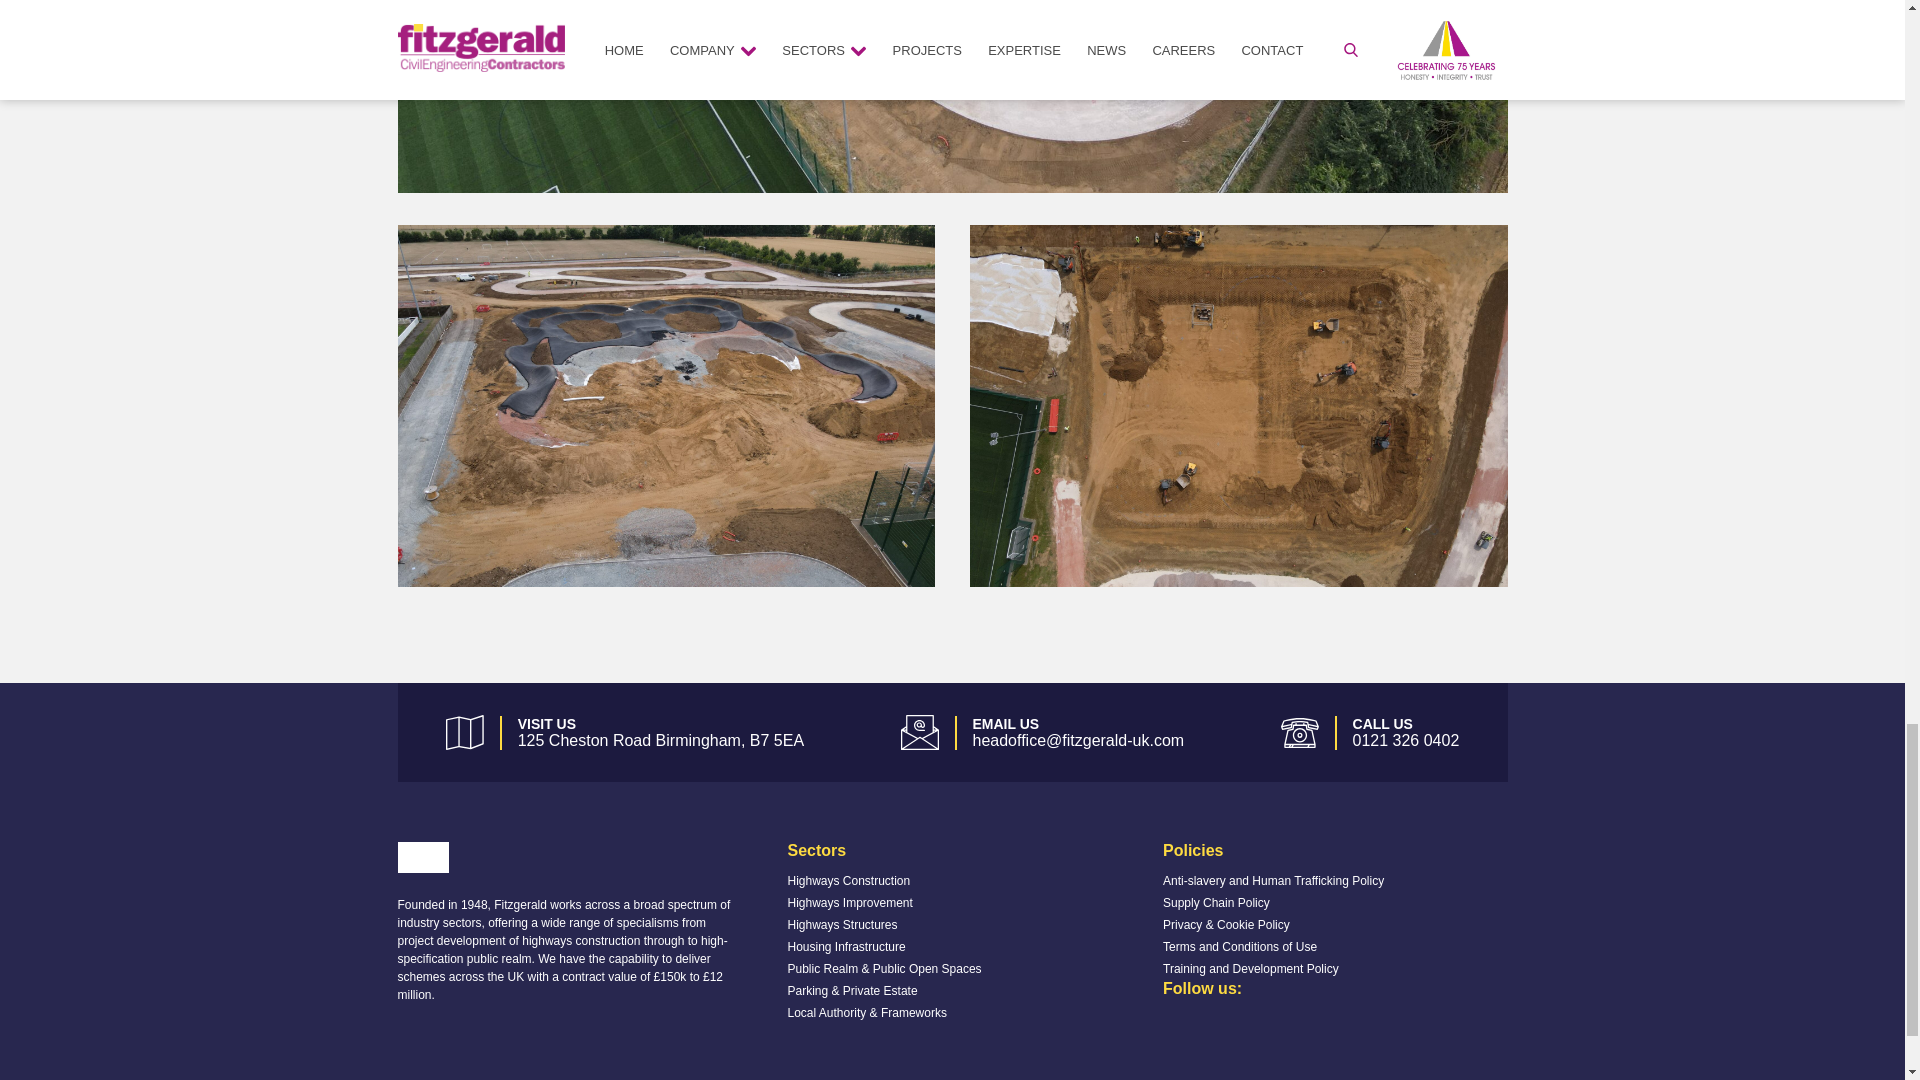  I want to click on Sectors, so click(816, 850).